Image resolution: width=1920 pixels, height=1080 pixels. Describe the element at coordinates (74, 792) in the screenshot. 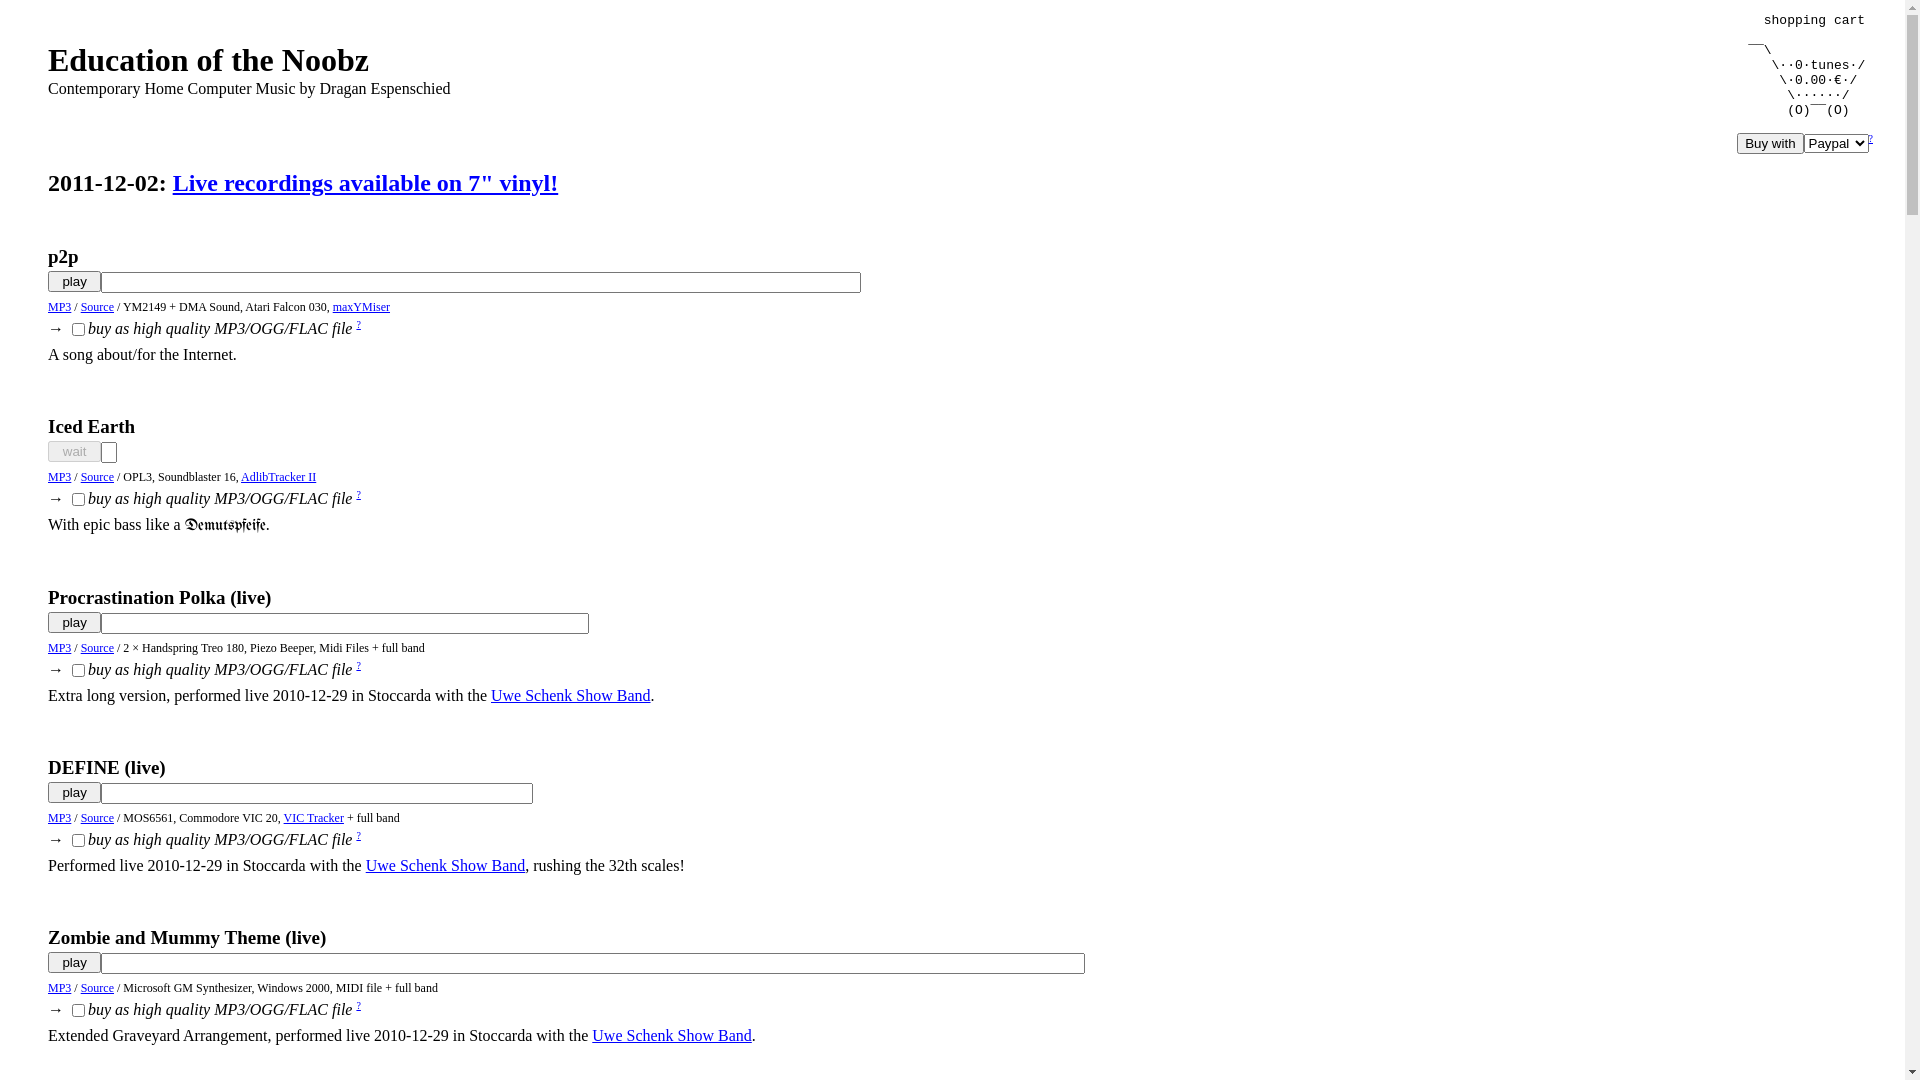

I see `play` at that location.